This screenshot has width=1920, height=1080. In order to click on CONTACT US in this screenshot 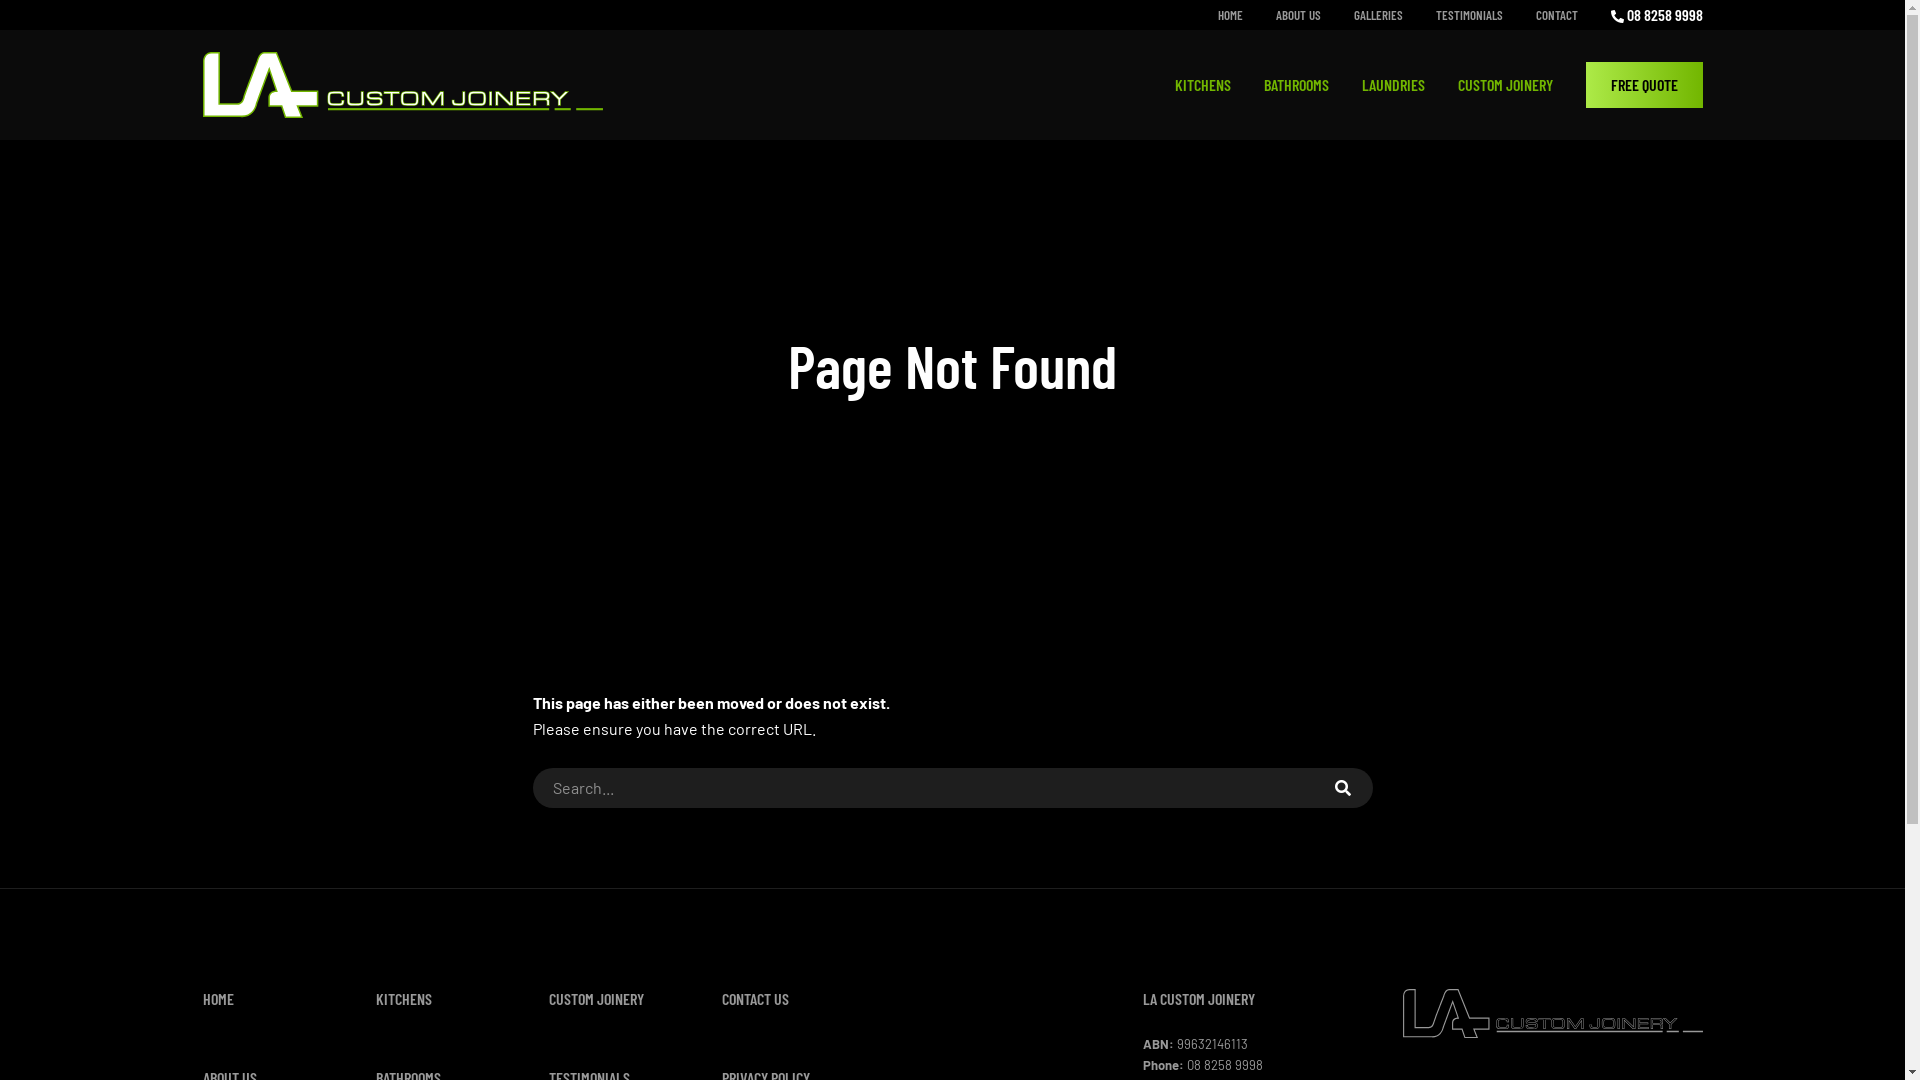, I will do `click(756, 998)`.